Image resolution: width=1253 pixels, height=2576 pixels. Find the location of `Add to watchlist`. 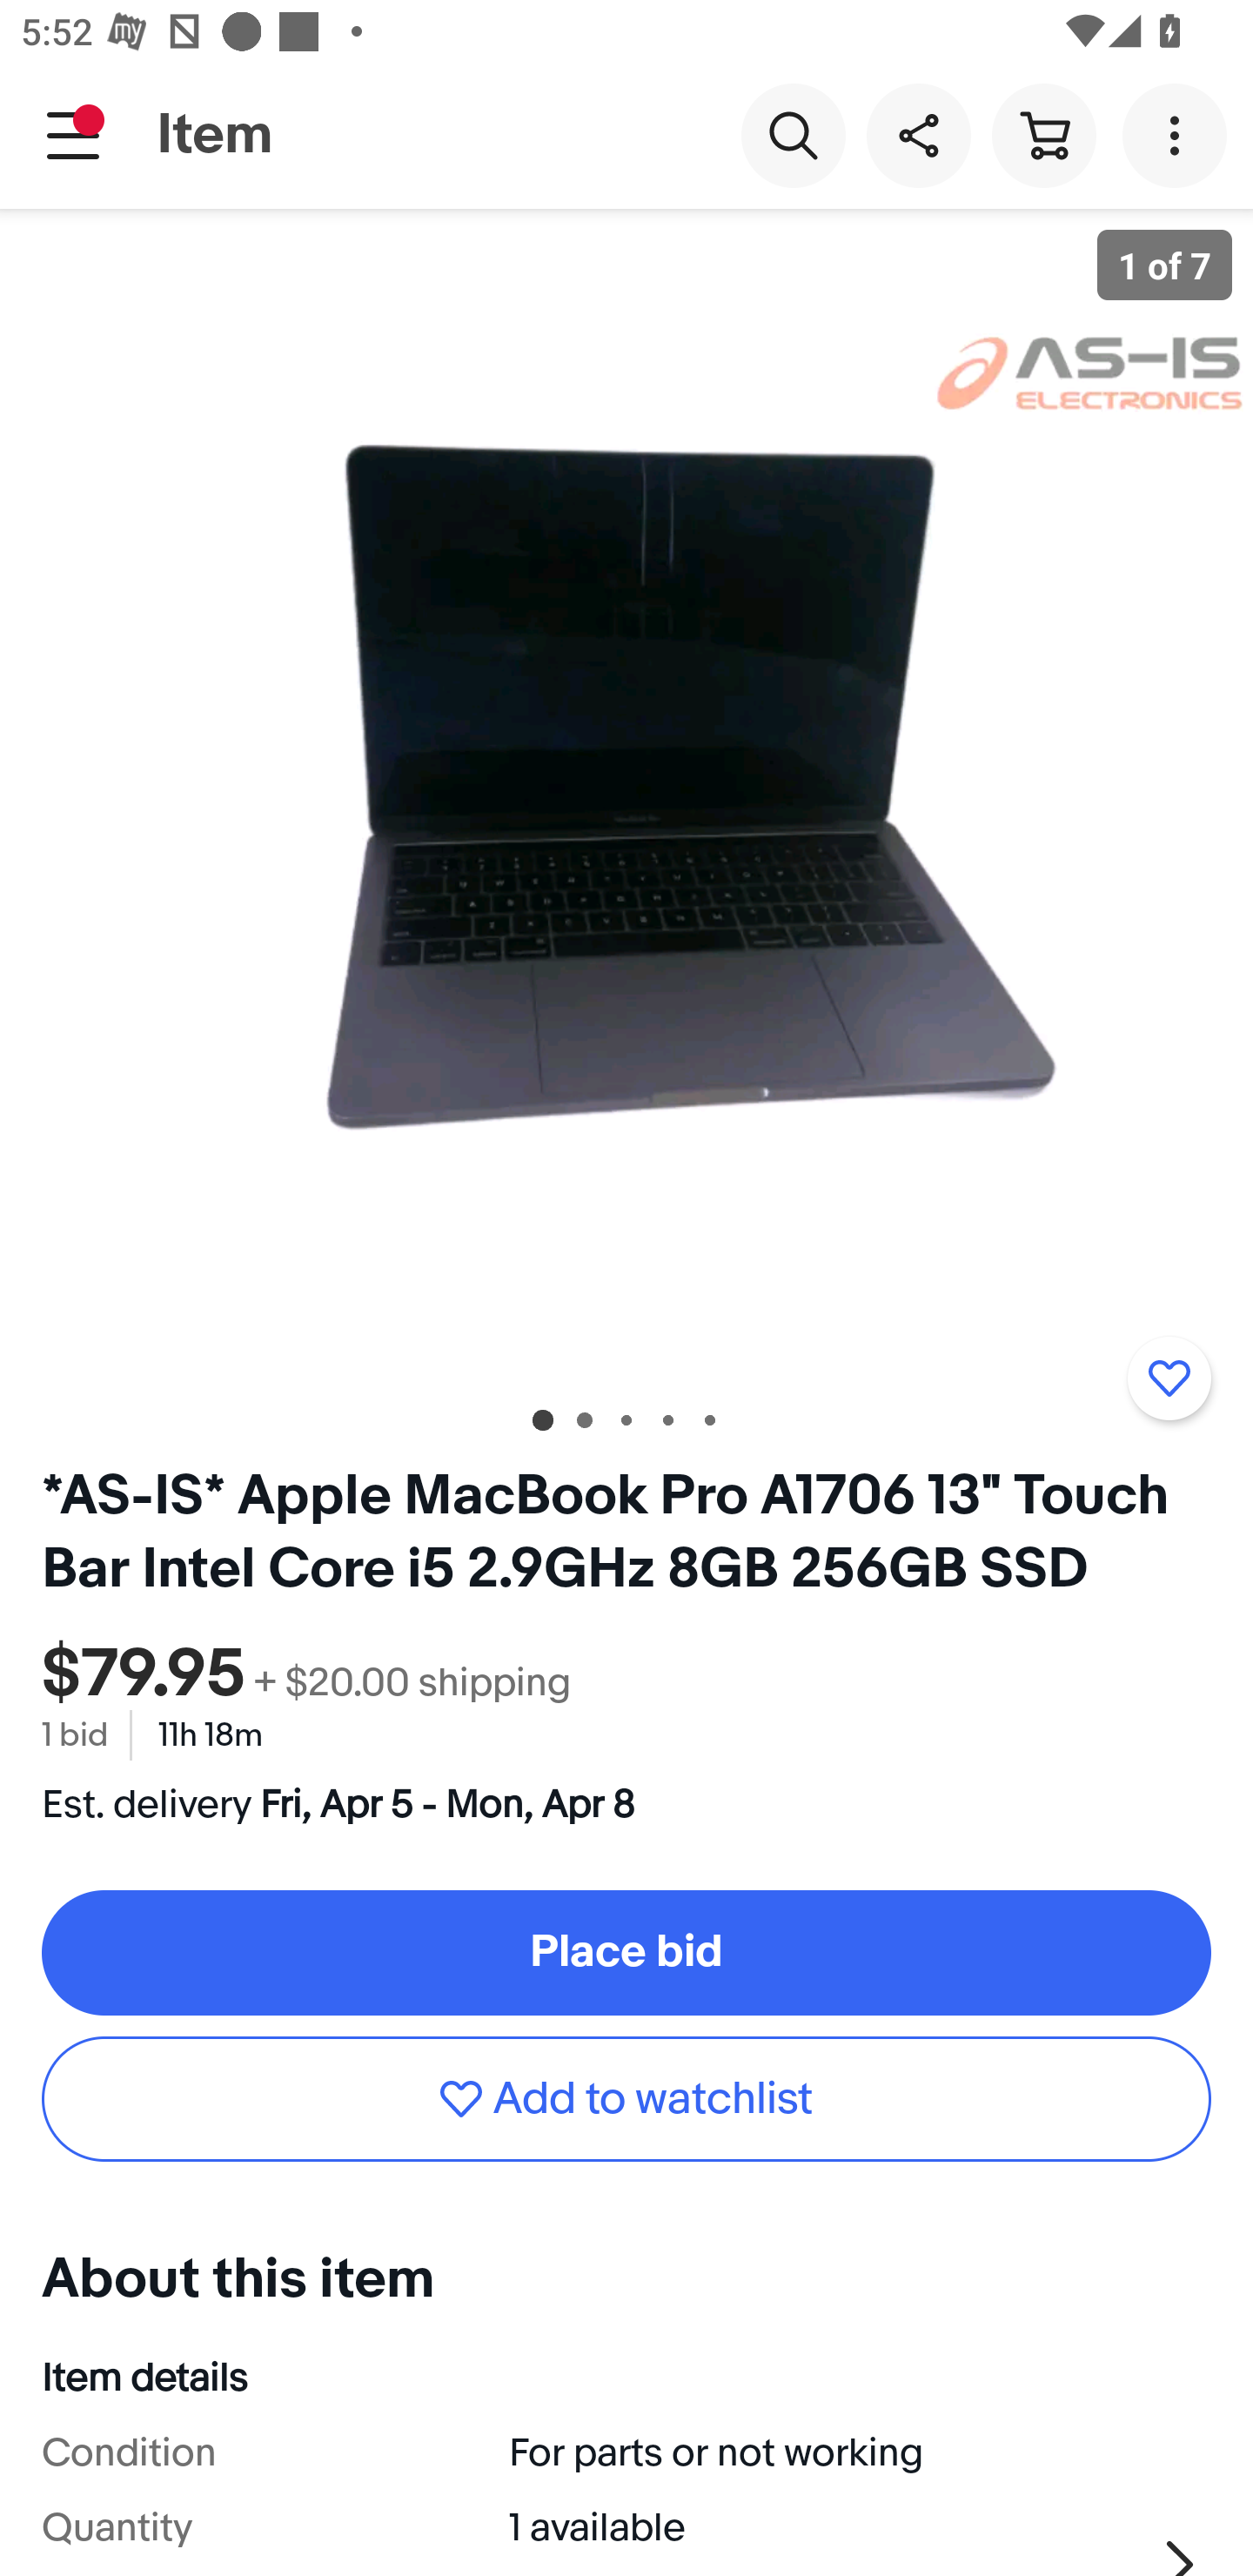

Add to watchlist is located at coordinates (1169, 1378).